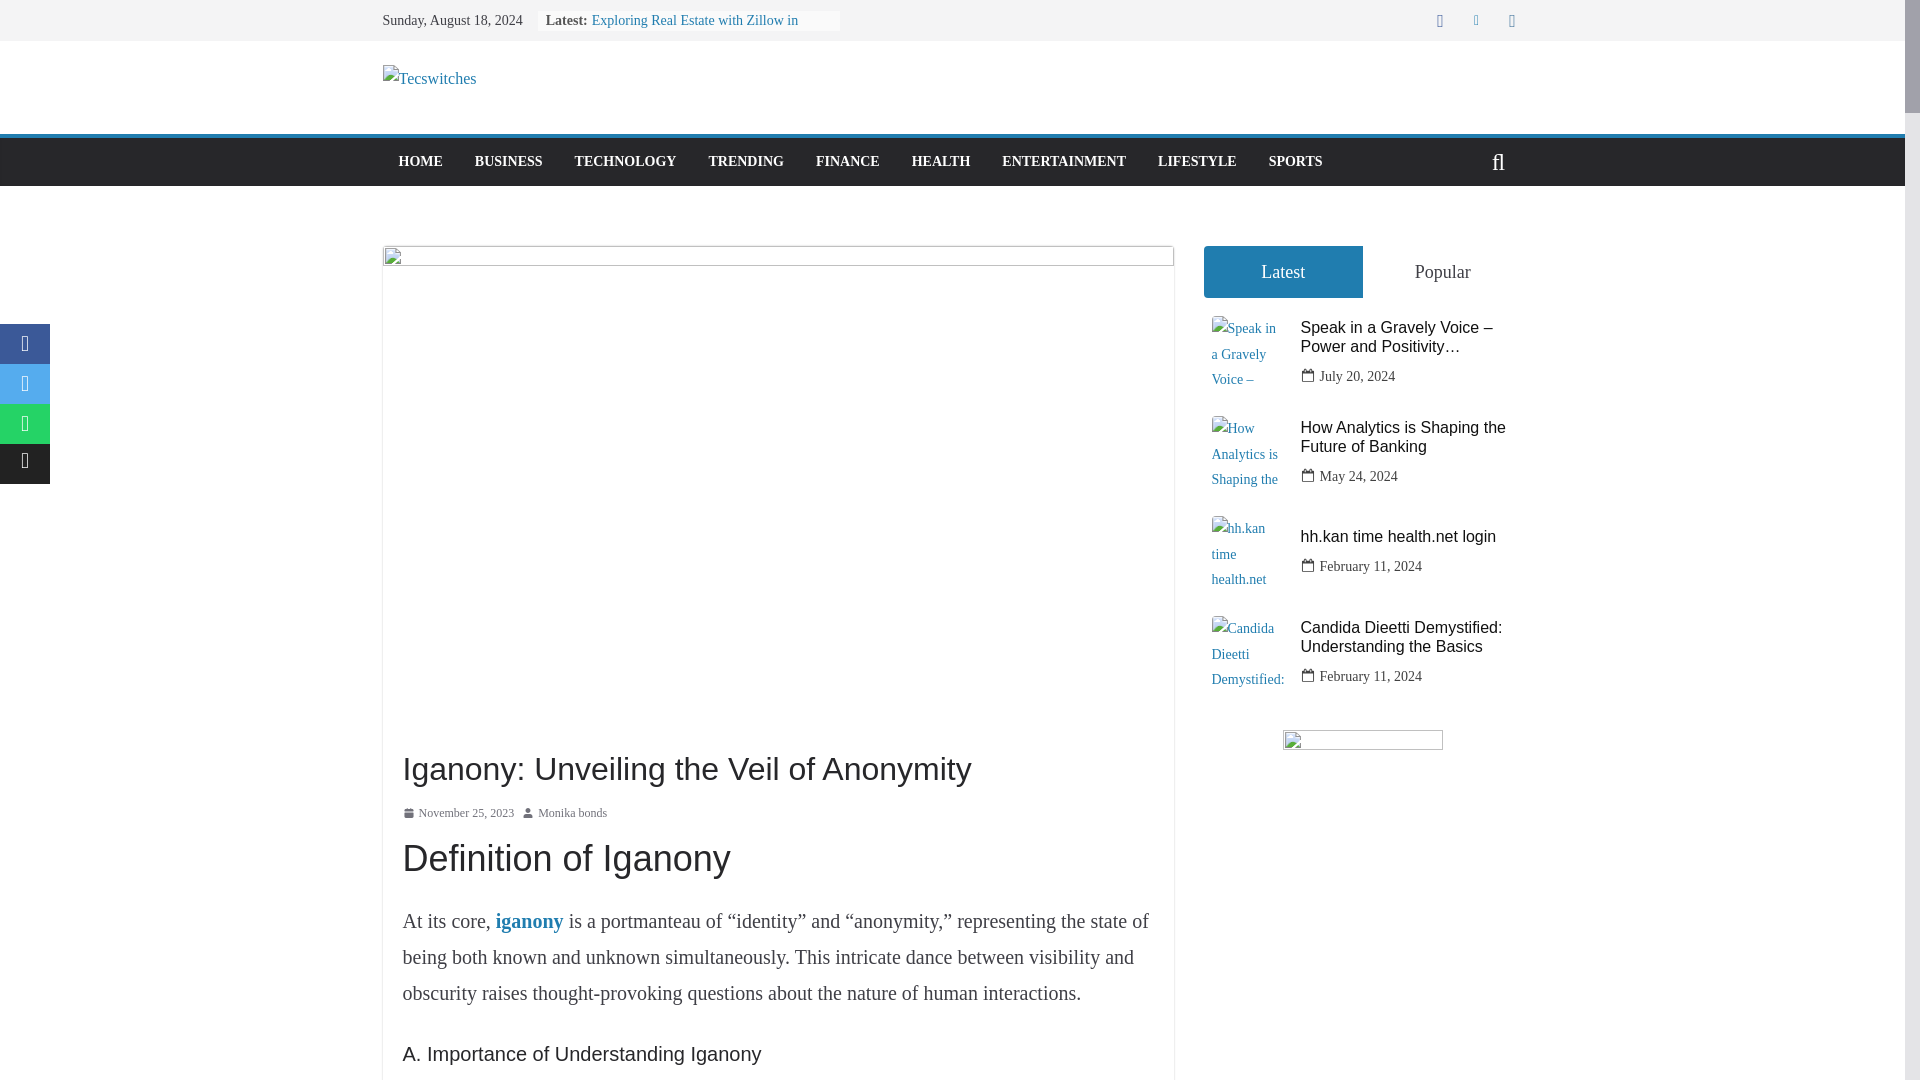  Describe the element at coordinates (1358, 476) in the screenshot. I see `May 24, 2024` at that location.